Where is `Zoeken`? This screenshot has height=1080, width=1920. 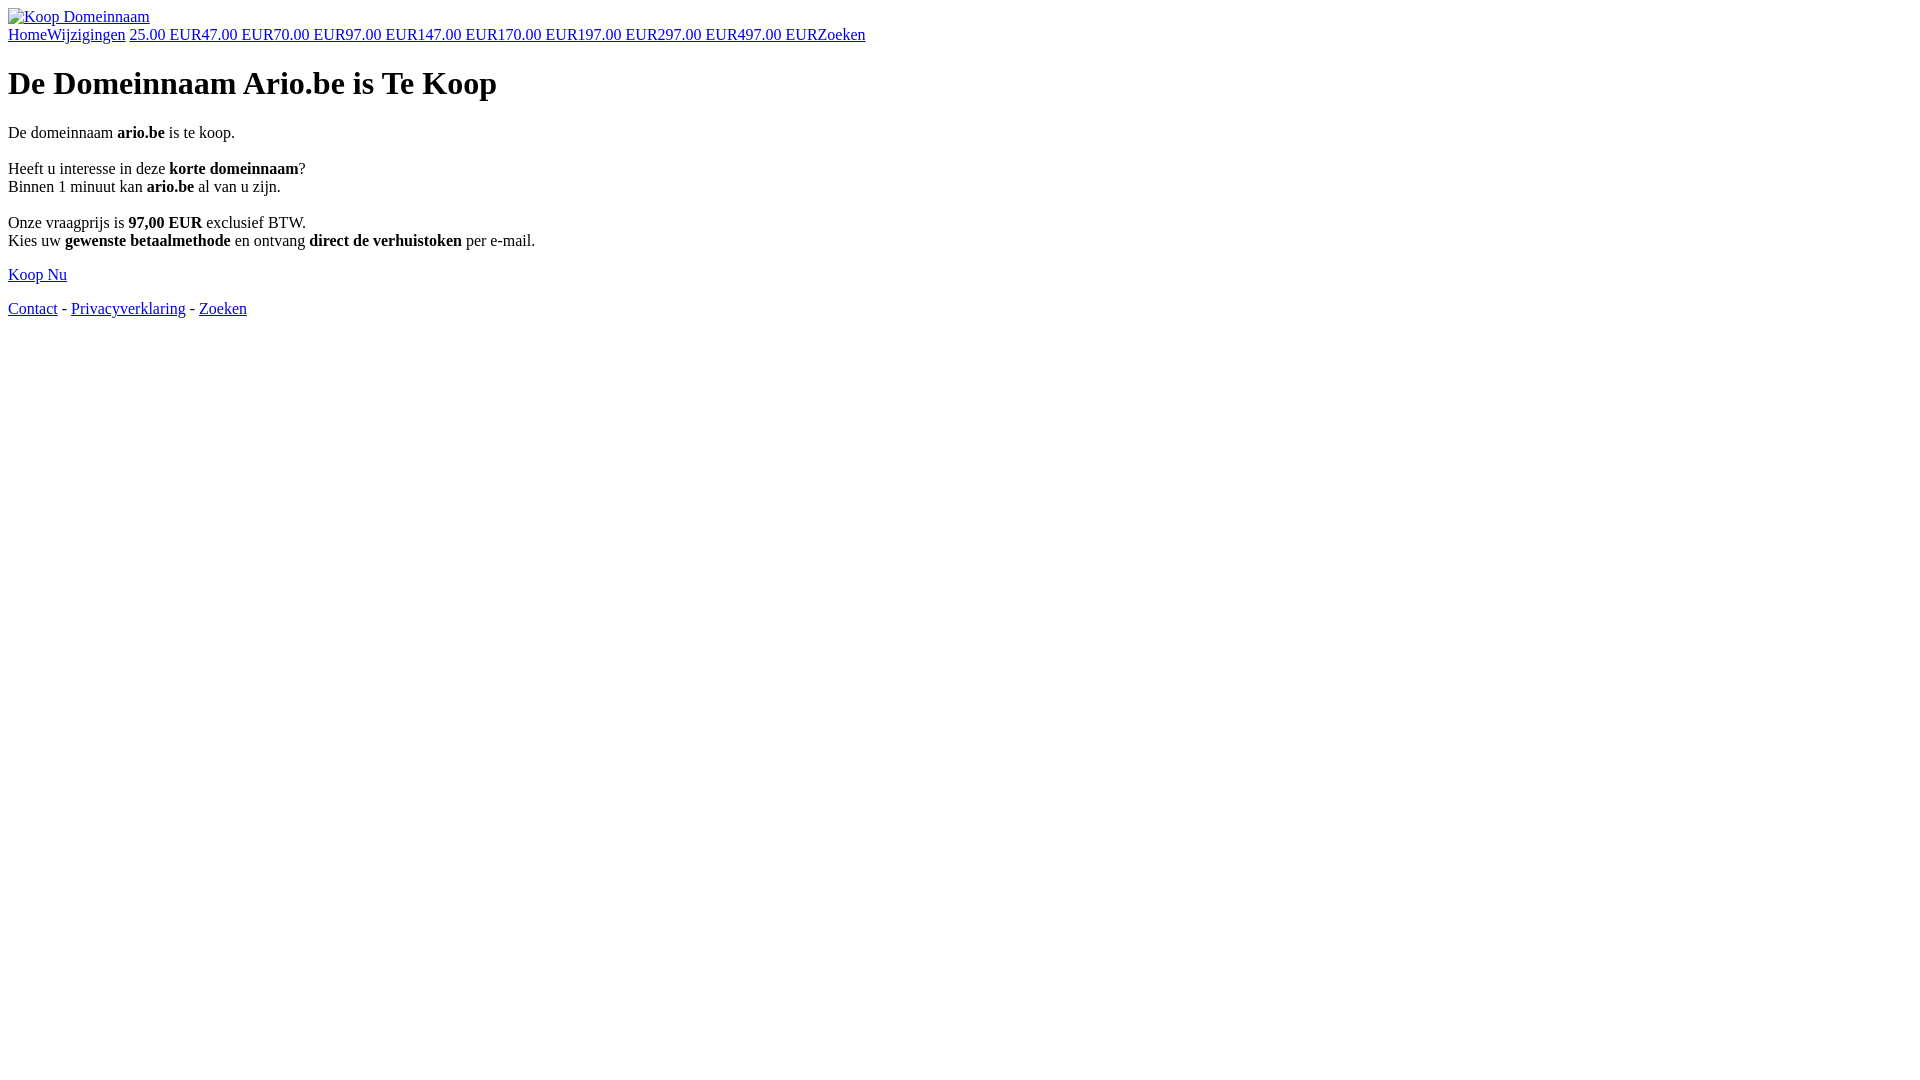
Zoeken is located at coordinates (222, 308).